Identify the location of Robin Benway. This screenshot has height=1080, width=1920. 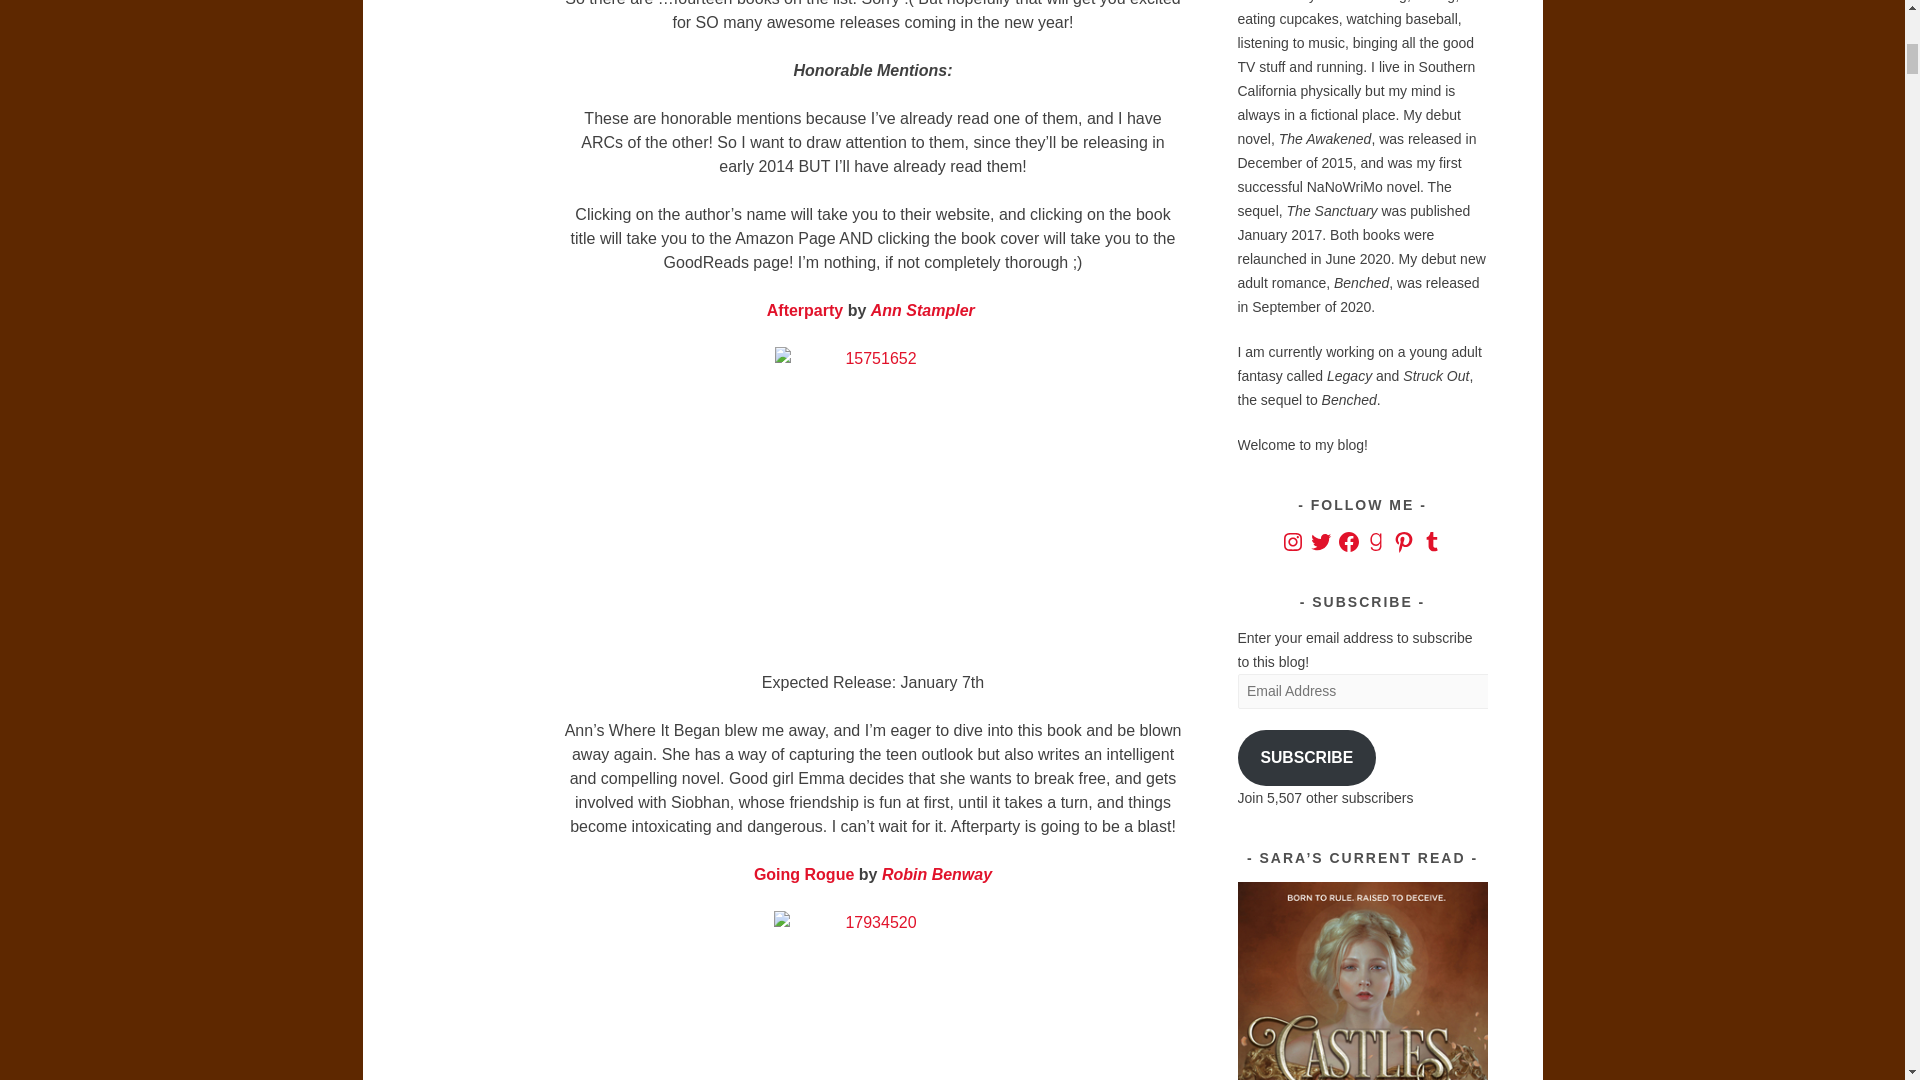
(936, 874).